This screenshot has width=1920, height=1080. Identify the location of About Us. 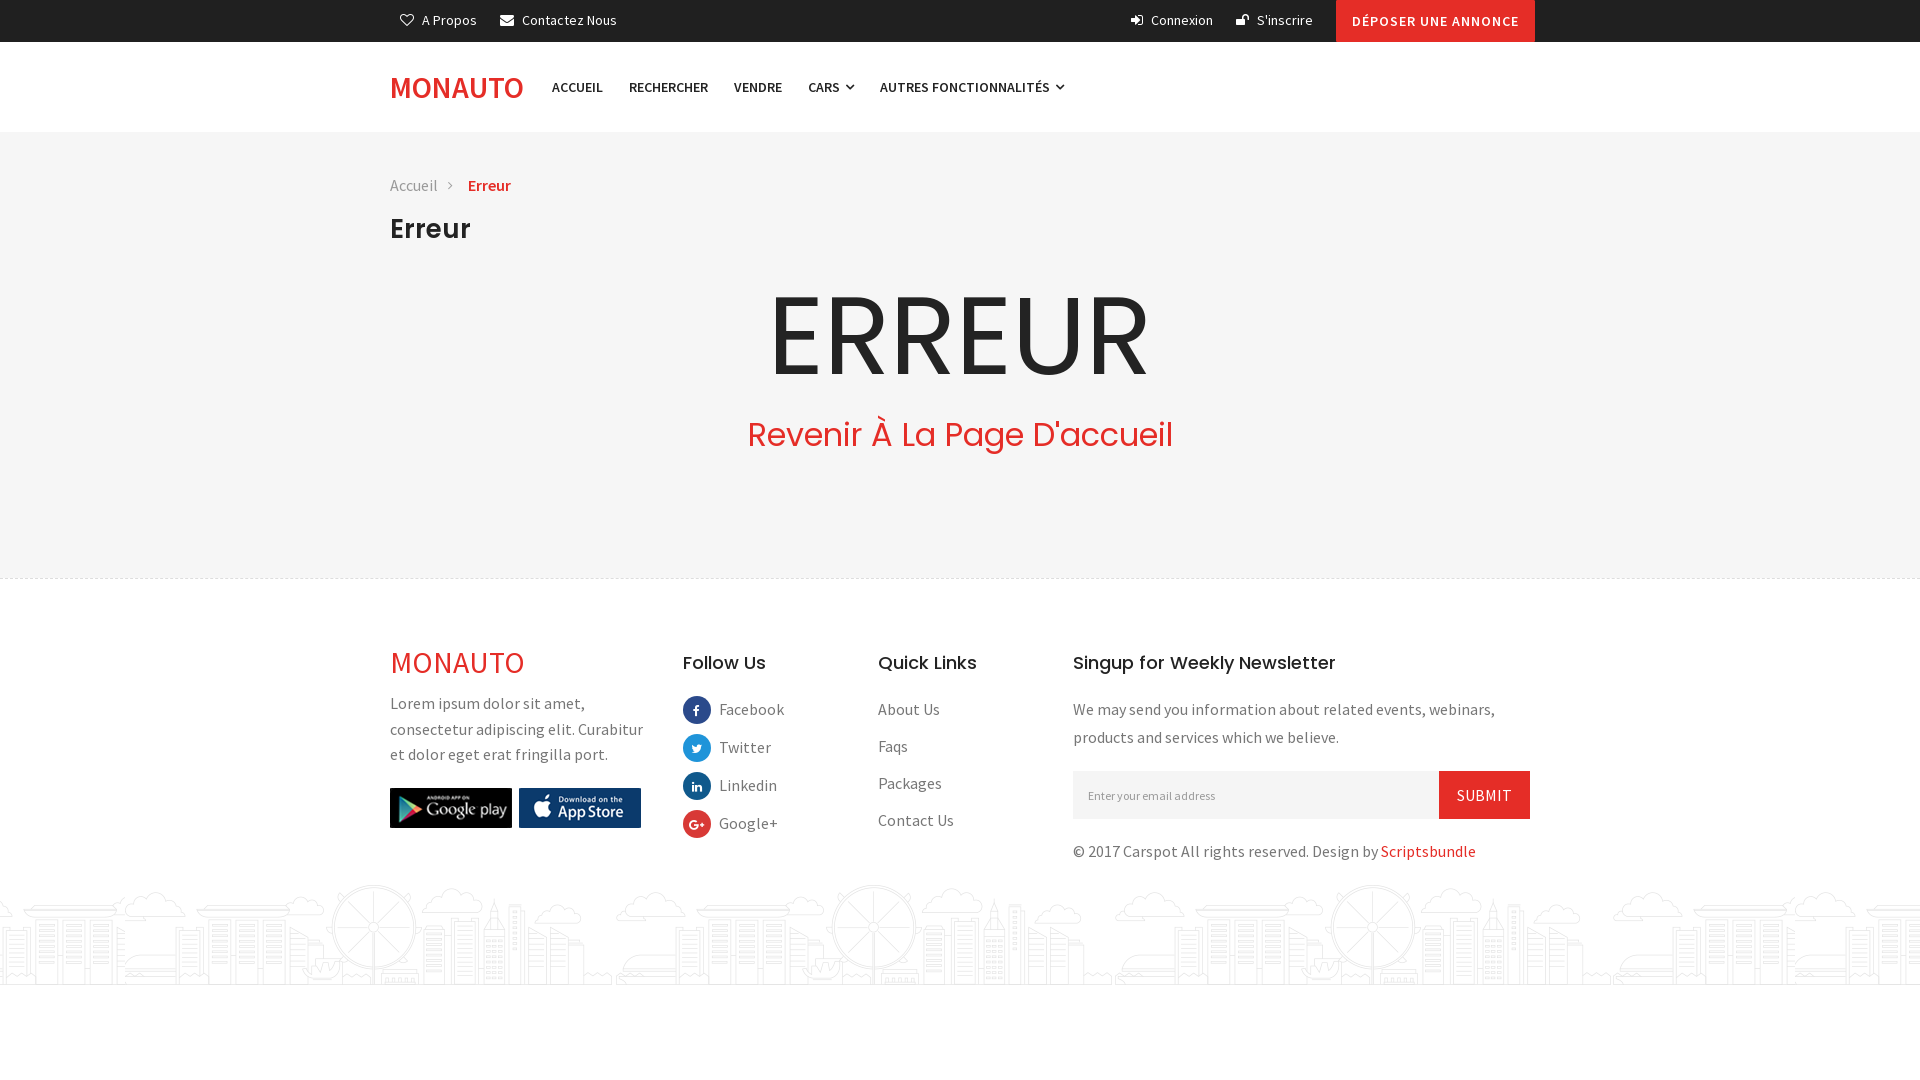
(909, 709).